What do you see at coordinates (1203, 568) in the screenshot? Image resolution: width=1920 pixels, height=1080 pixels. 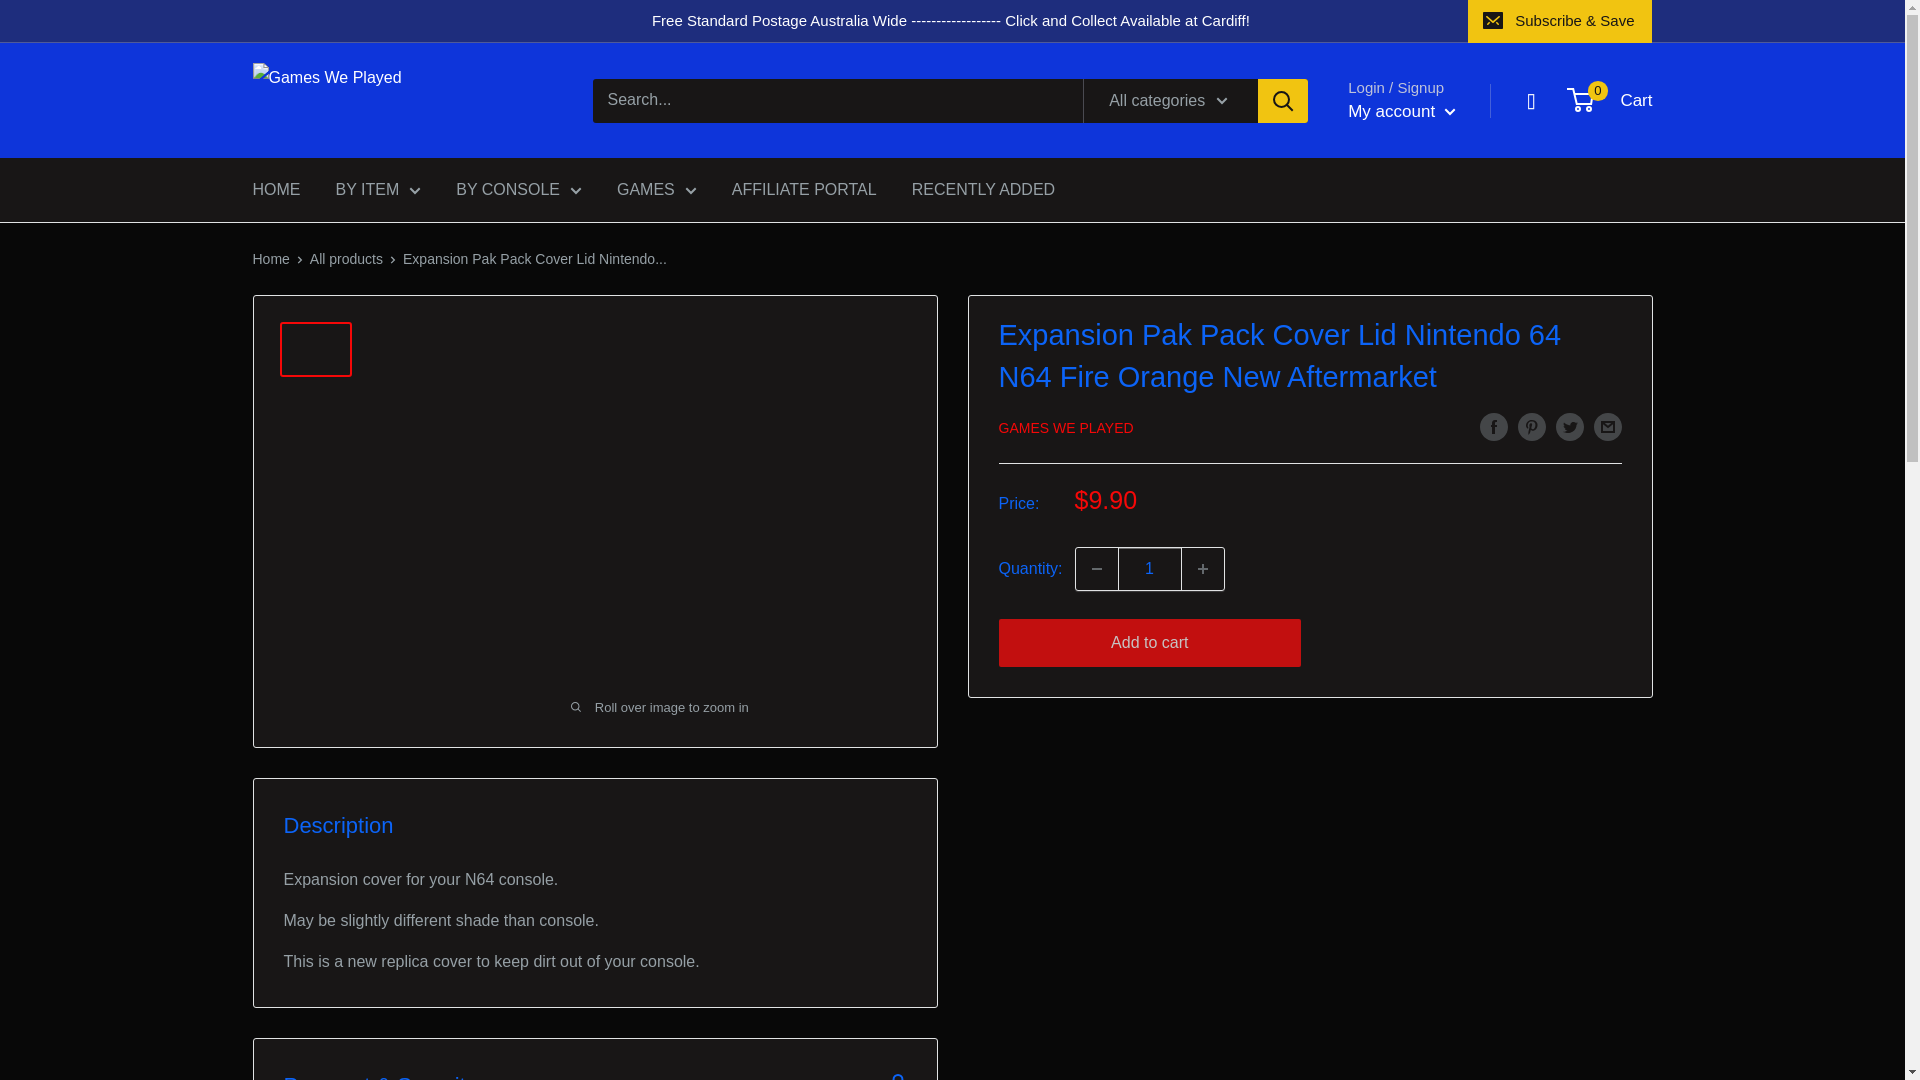 I see `Increase quantity by 1` at bounding box center [1203, 568].